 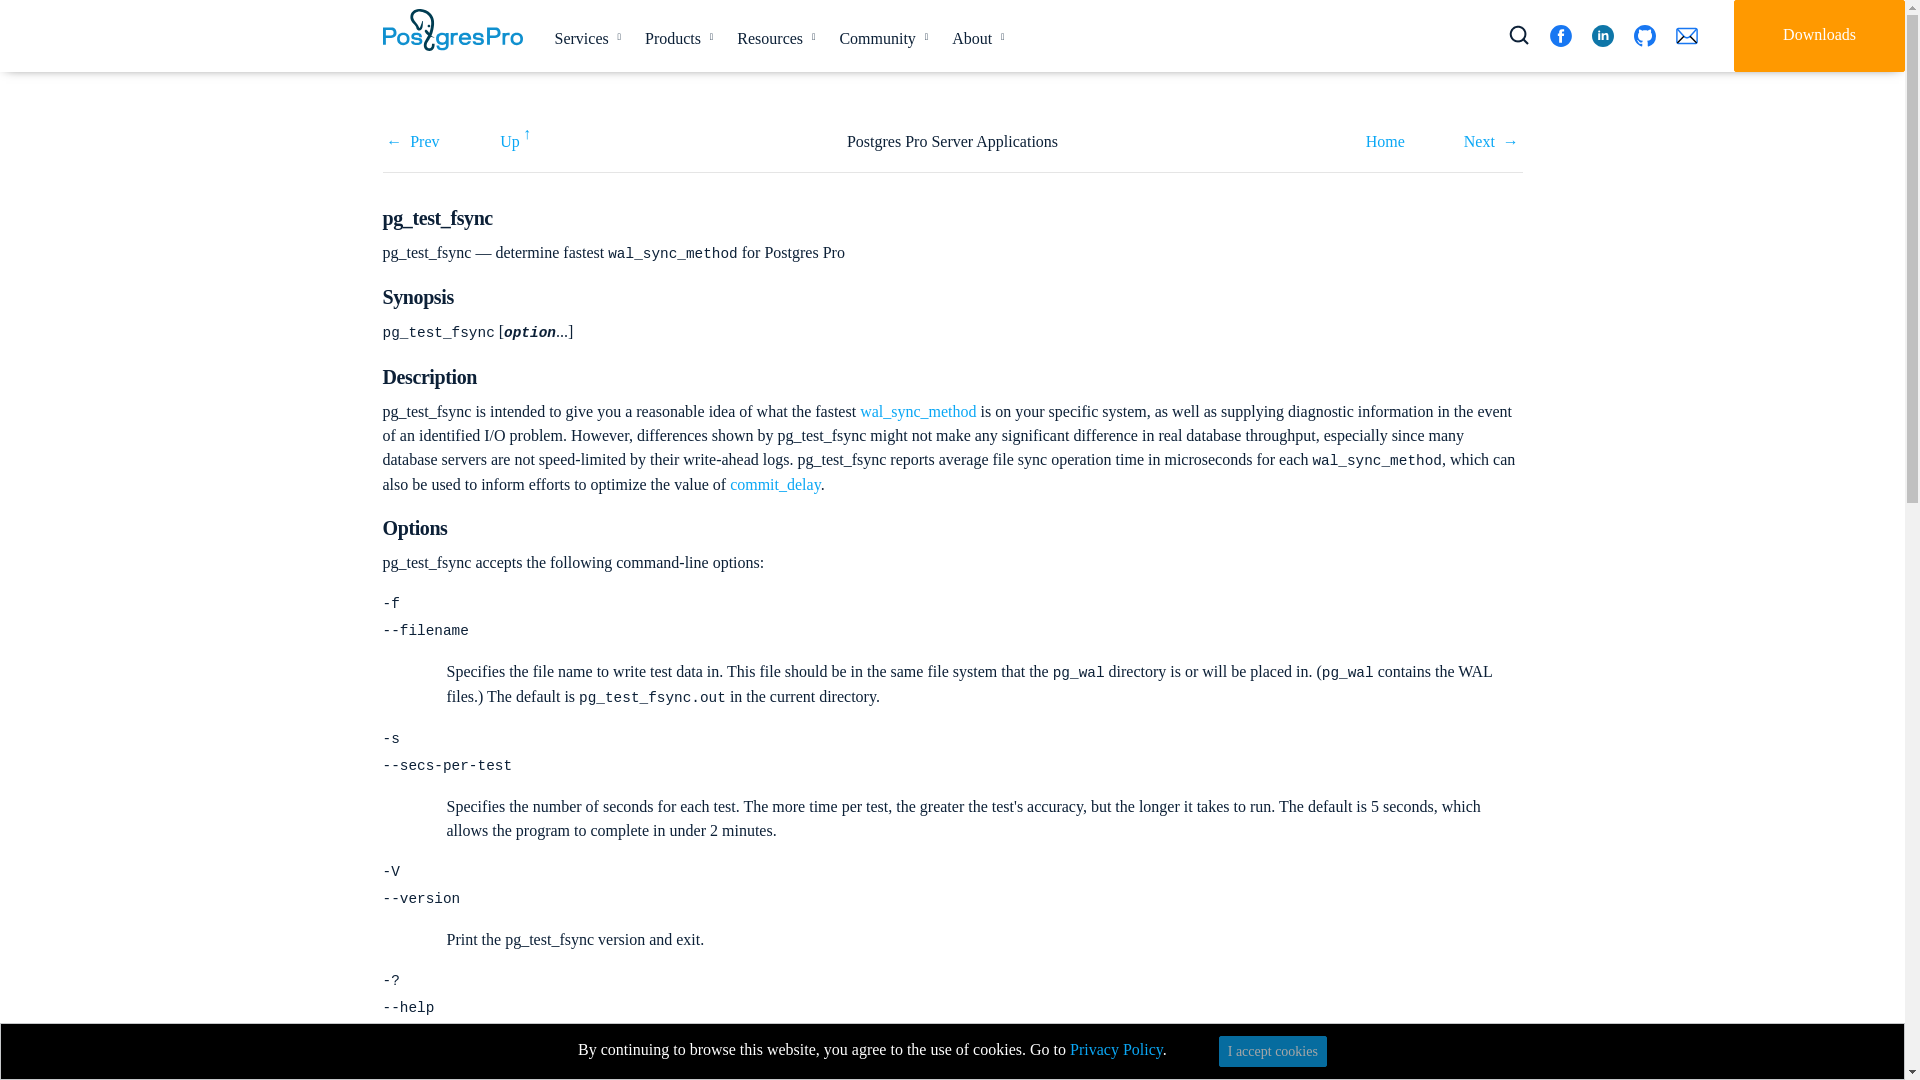 What do you see at coordinates (515, 138) in the screenshot?
I see `Postgres Pro Server Applications` at bounding box center [515, 138].